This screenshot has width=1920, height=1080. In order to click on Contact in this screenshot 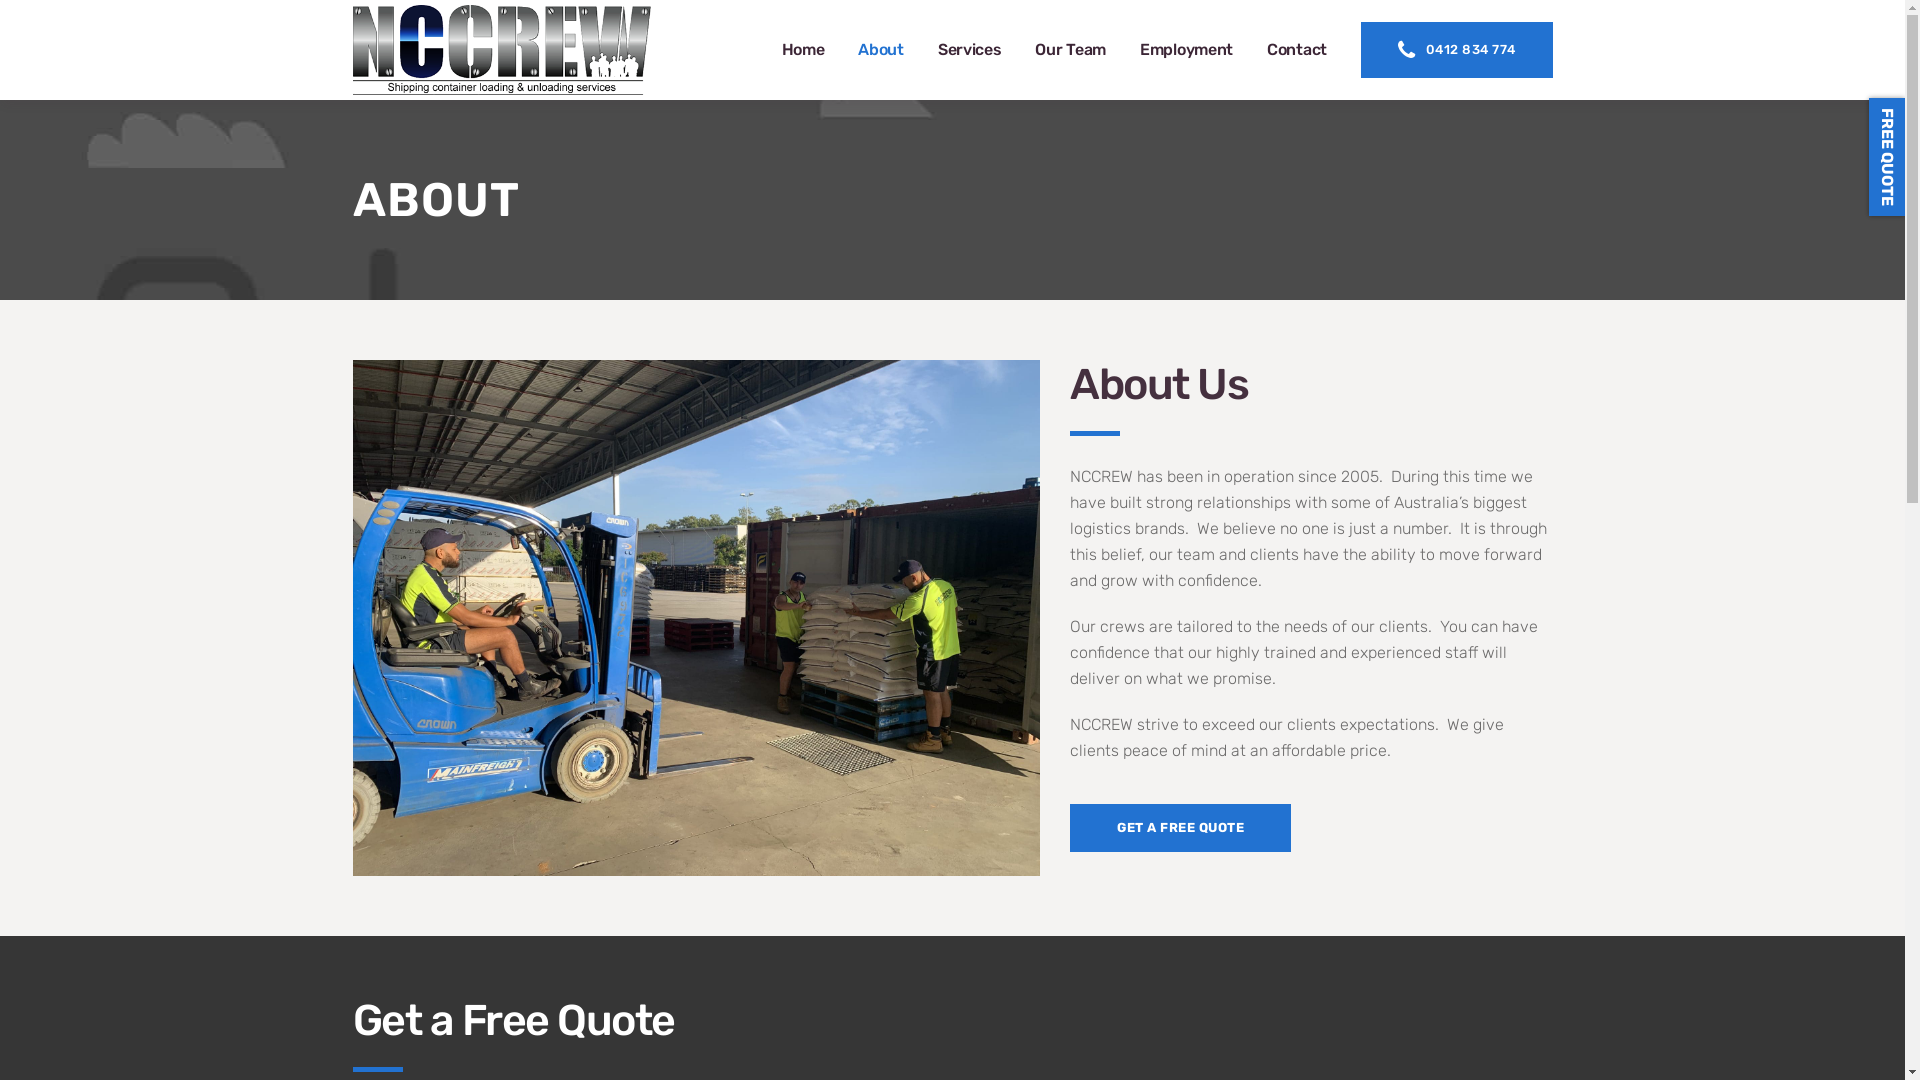, I will do `click(1297, 50)`.